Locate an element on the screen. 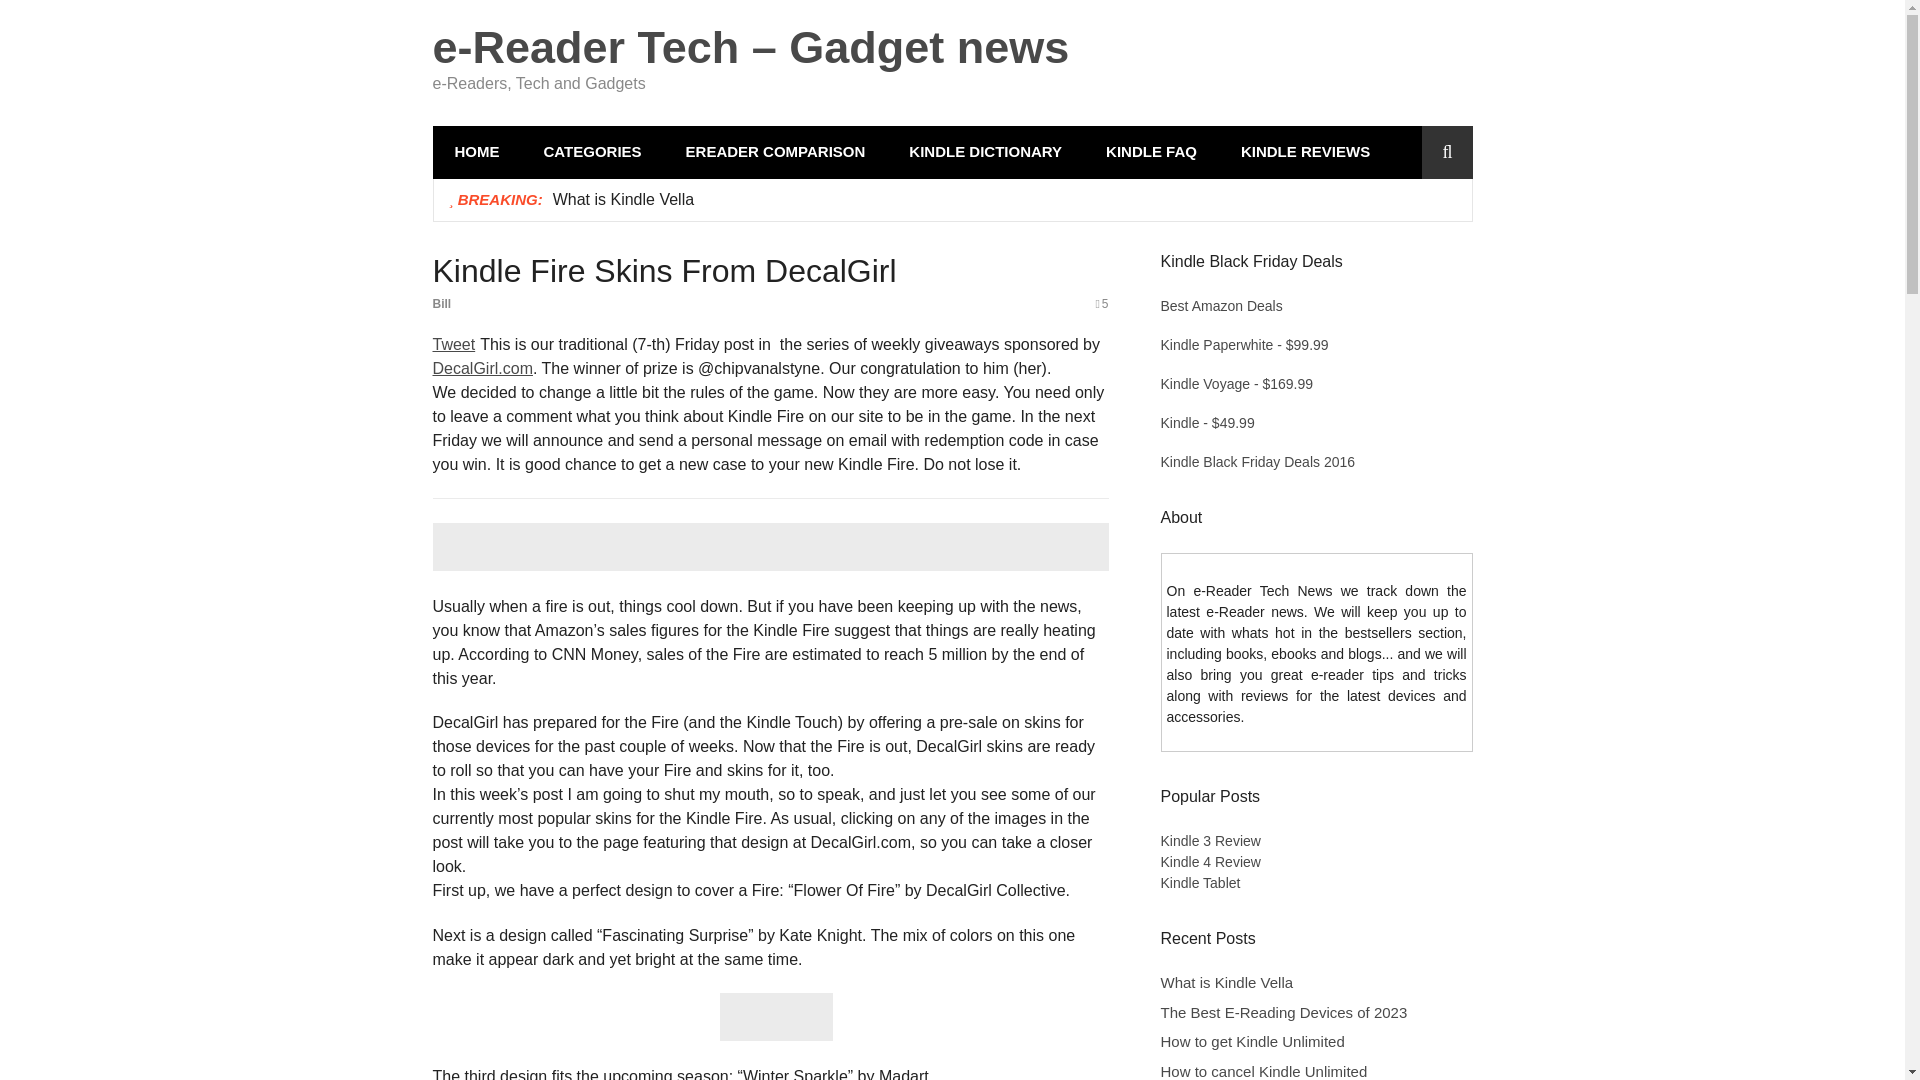 The image size is (1920, 1080). Kindle 3 Review is located at coordinates (1209, 840).